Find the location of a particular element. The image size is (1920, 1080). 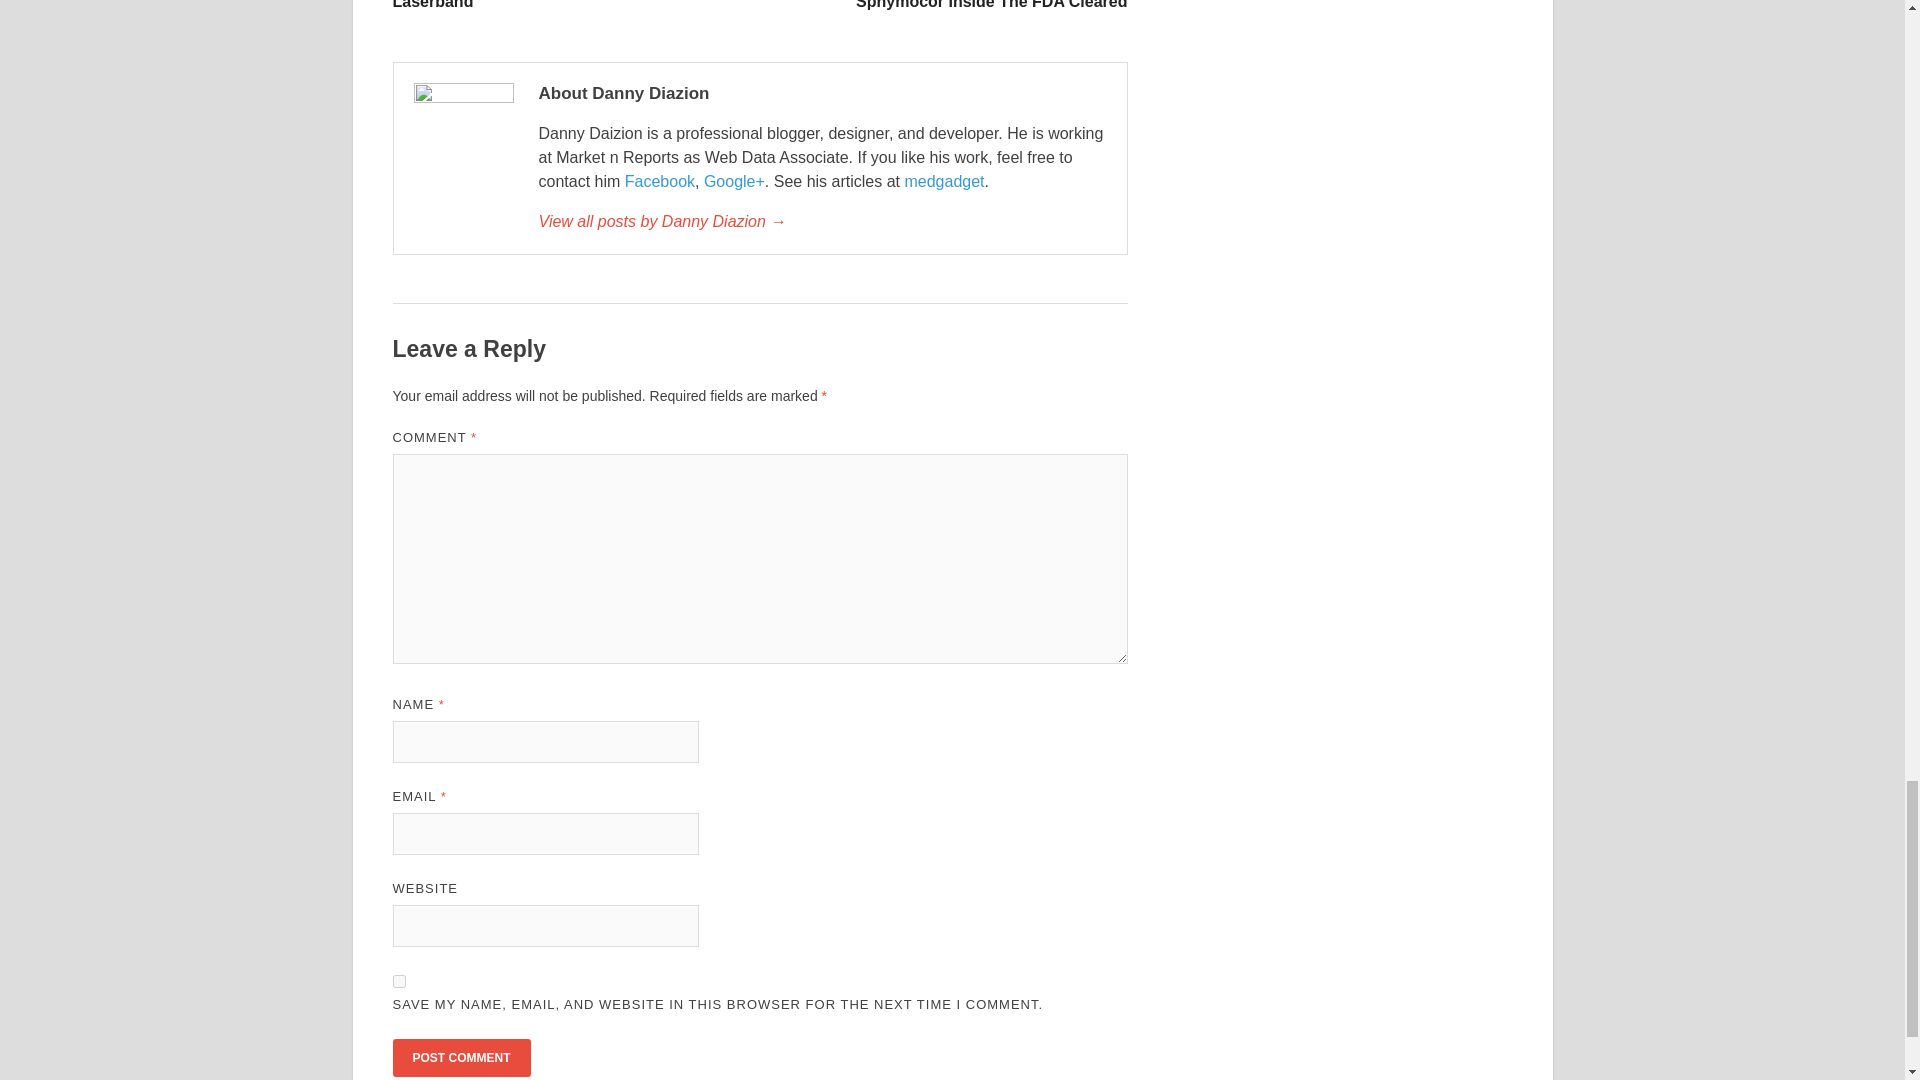

medgadget is located at coordinates (944, 181).